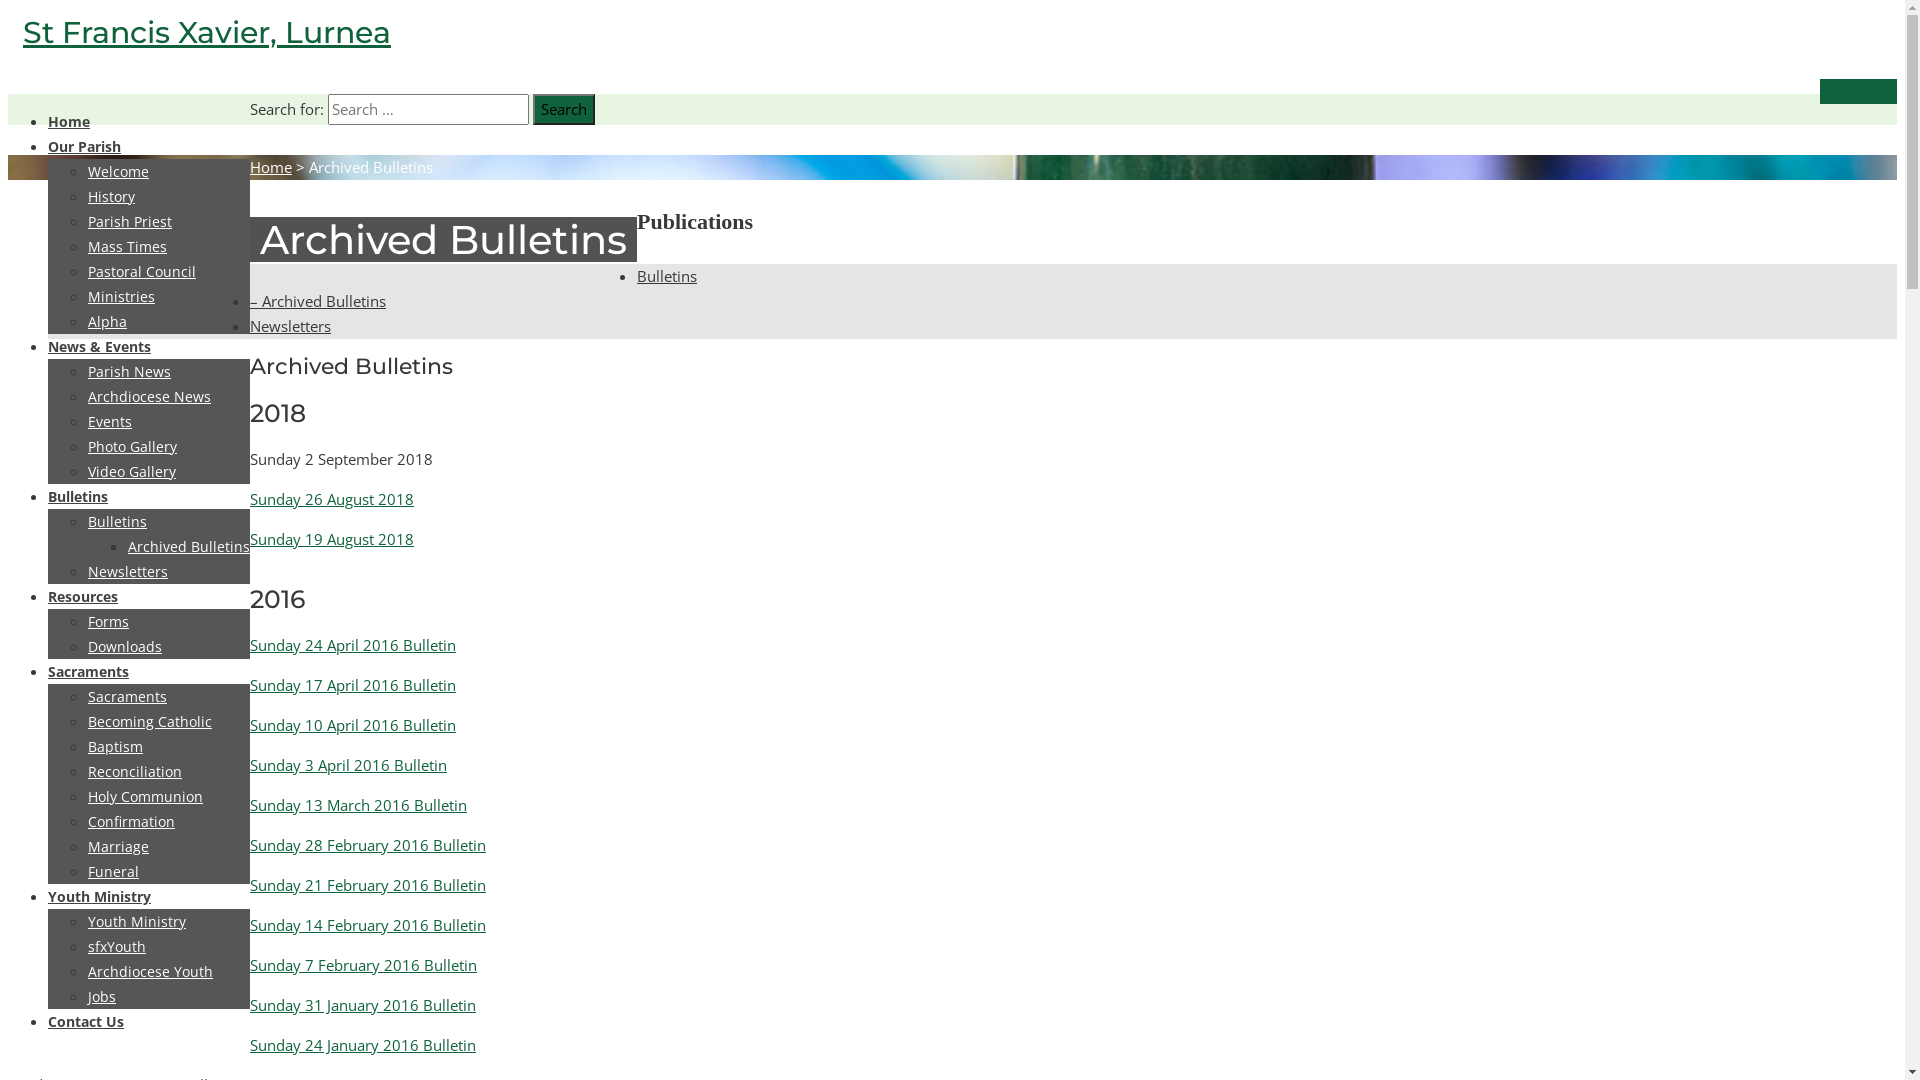  I want to click on Holy Communion, so click(146, 796).